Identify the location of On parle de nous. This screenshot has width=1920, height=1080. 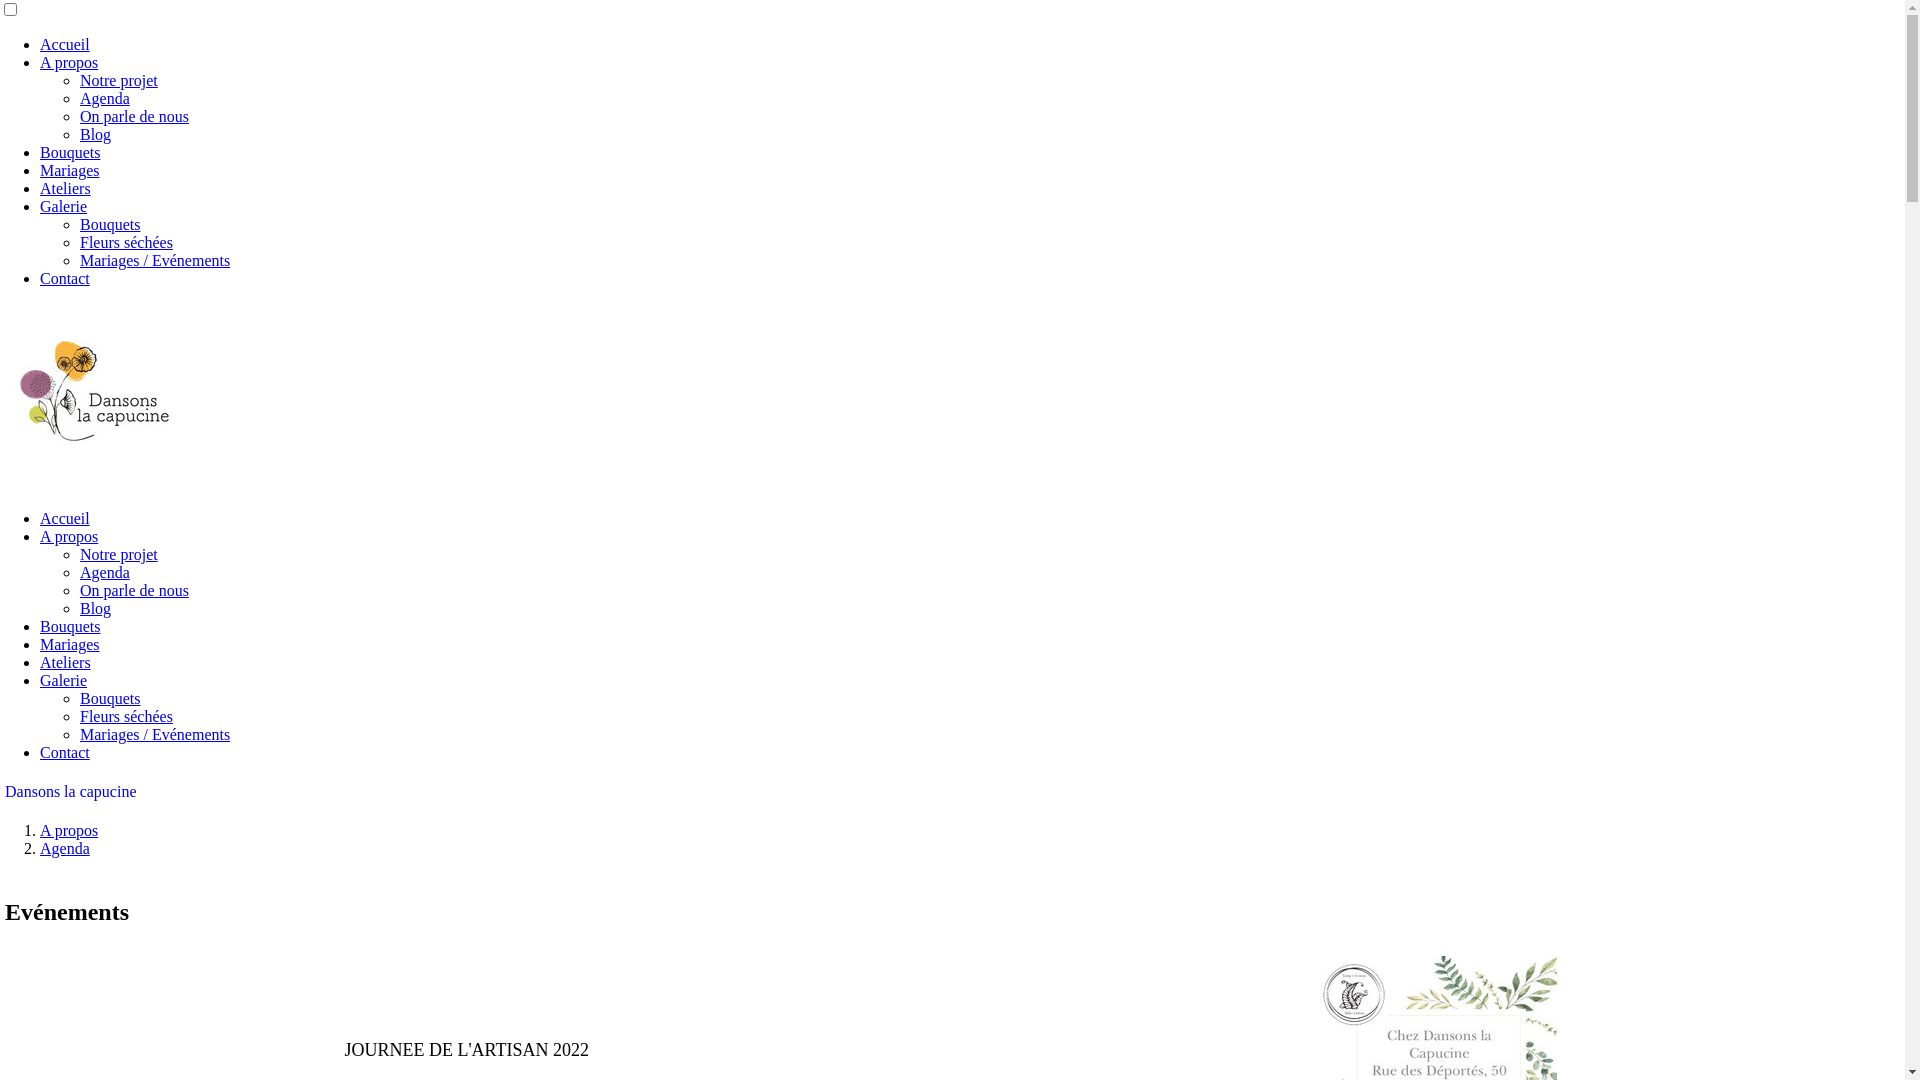
(134, 116).